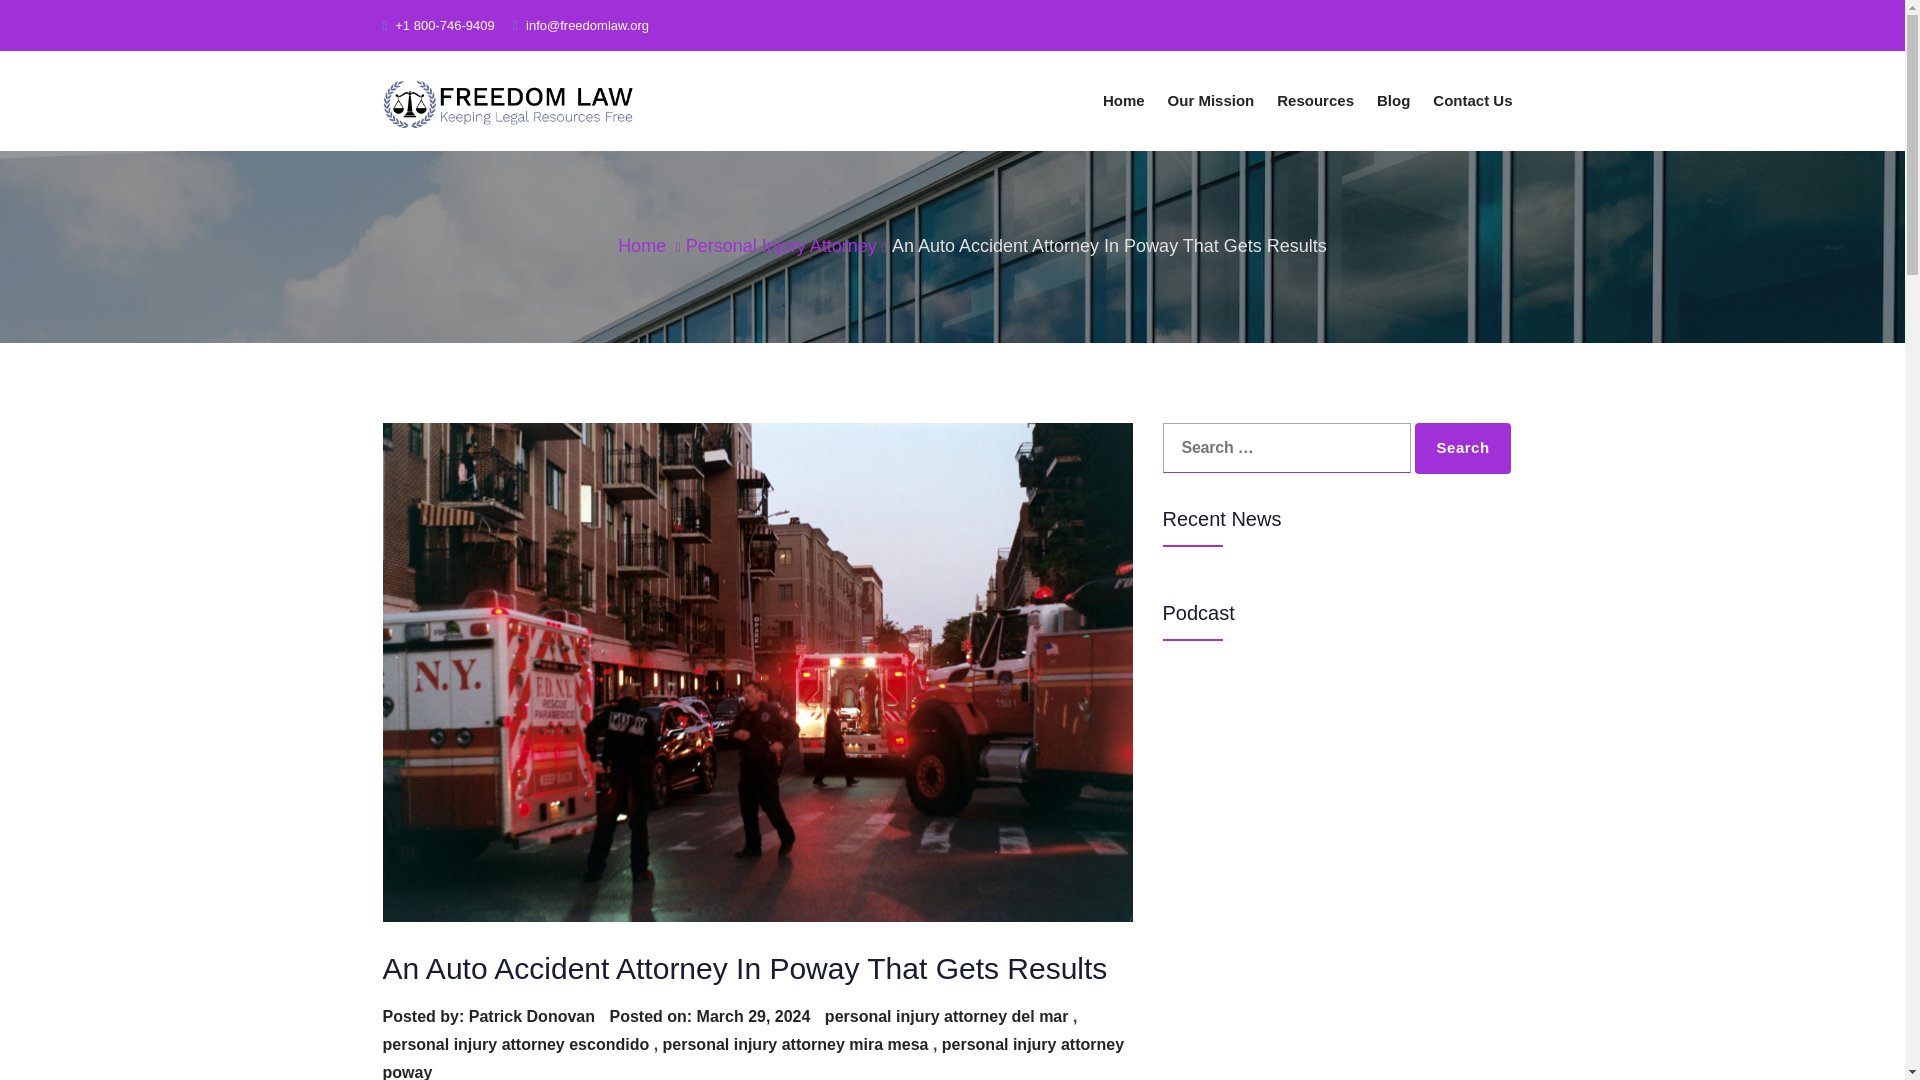 The width and height of the screenshot is (1920, 1080). Describe the element at coordinates (1315, 100) in the screenshot. I see `Resources` at that location.